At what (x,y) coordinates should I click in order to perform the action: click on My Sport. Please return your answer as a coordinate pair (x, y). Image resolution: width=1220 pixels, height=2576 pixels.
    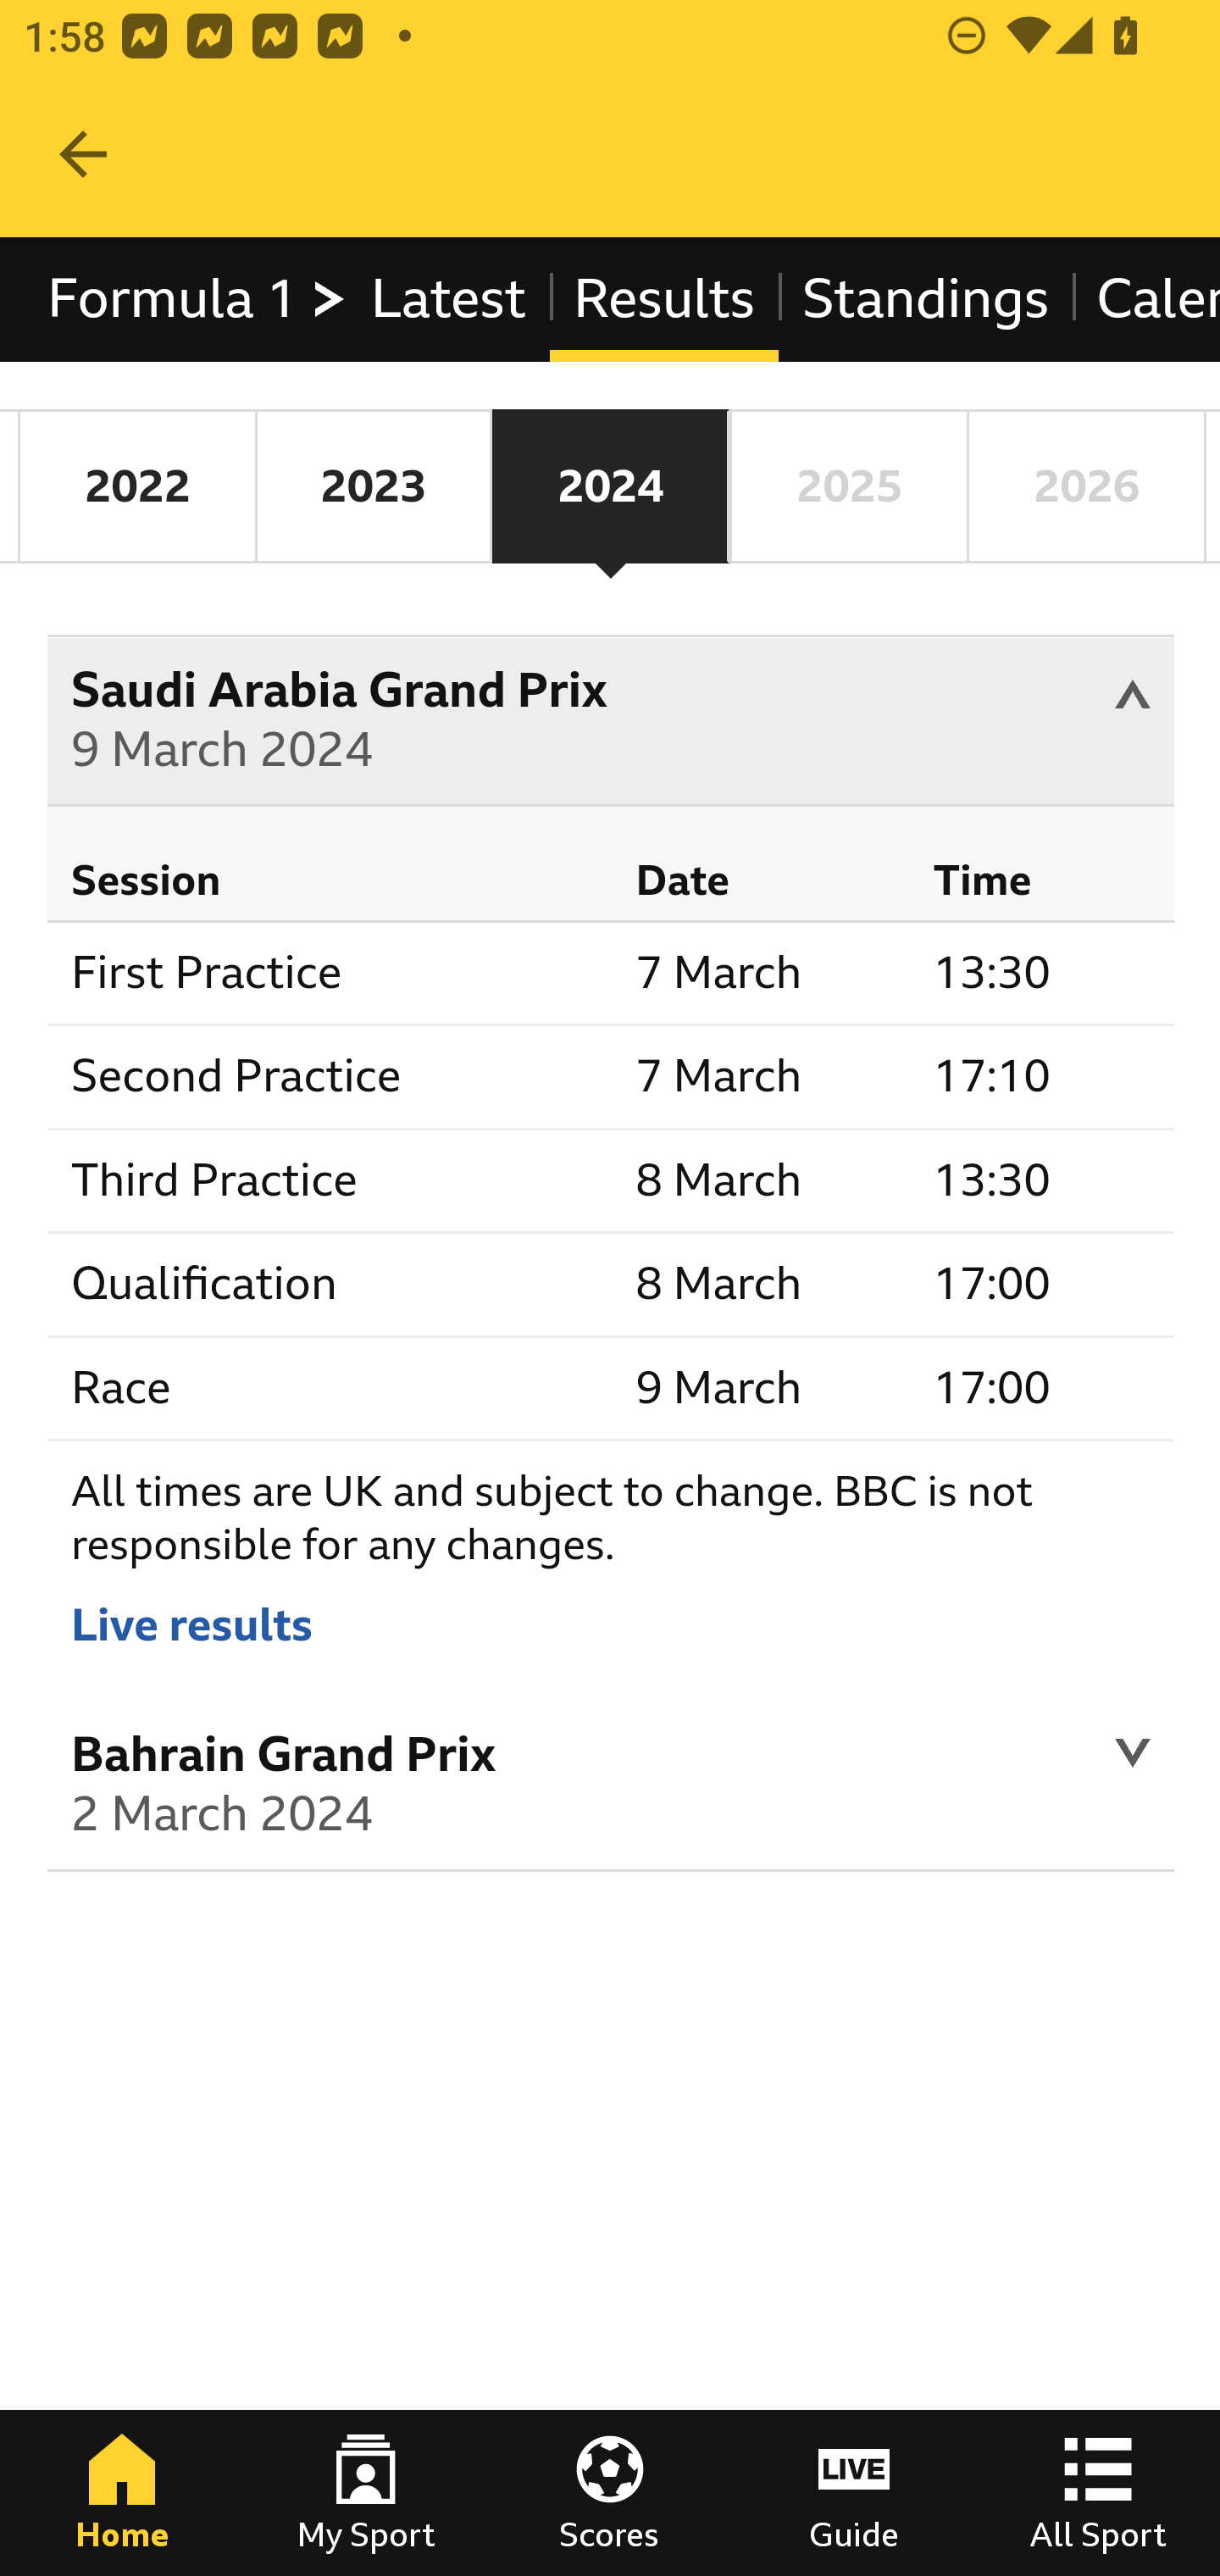
    Looking at the image, I should click on (366, 2493).